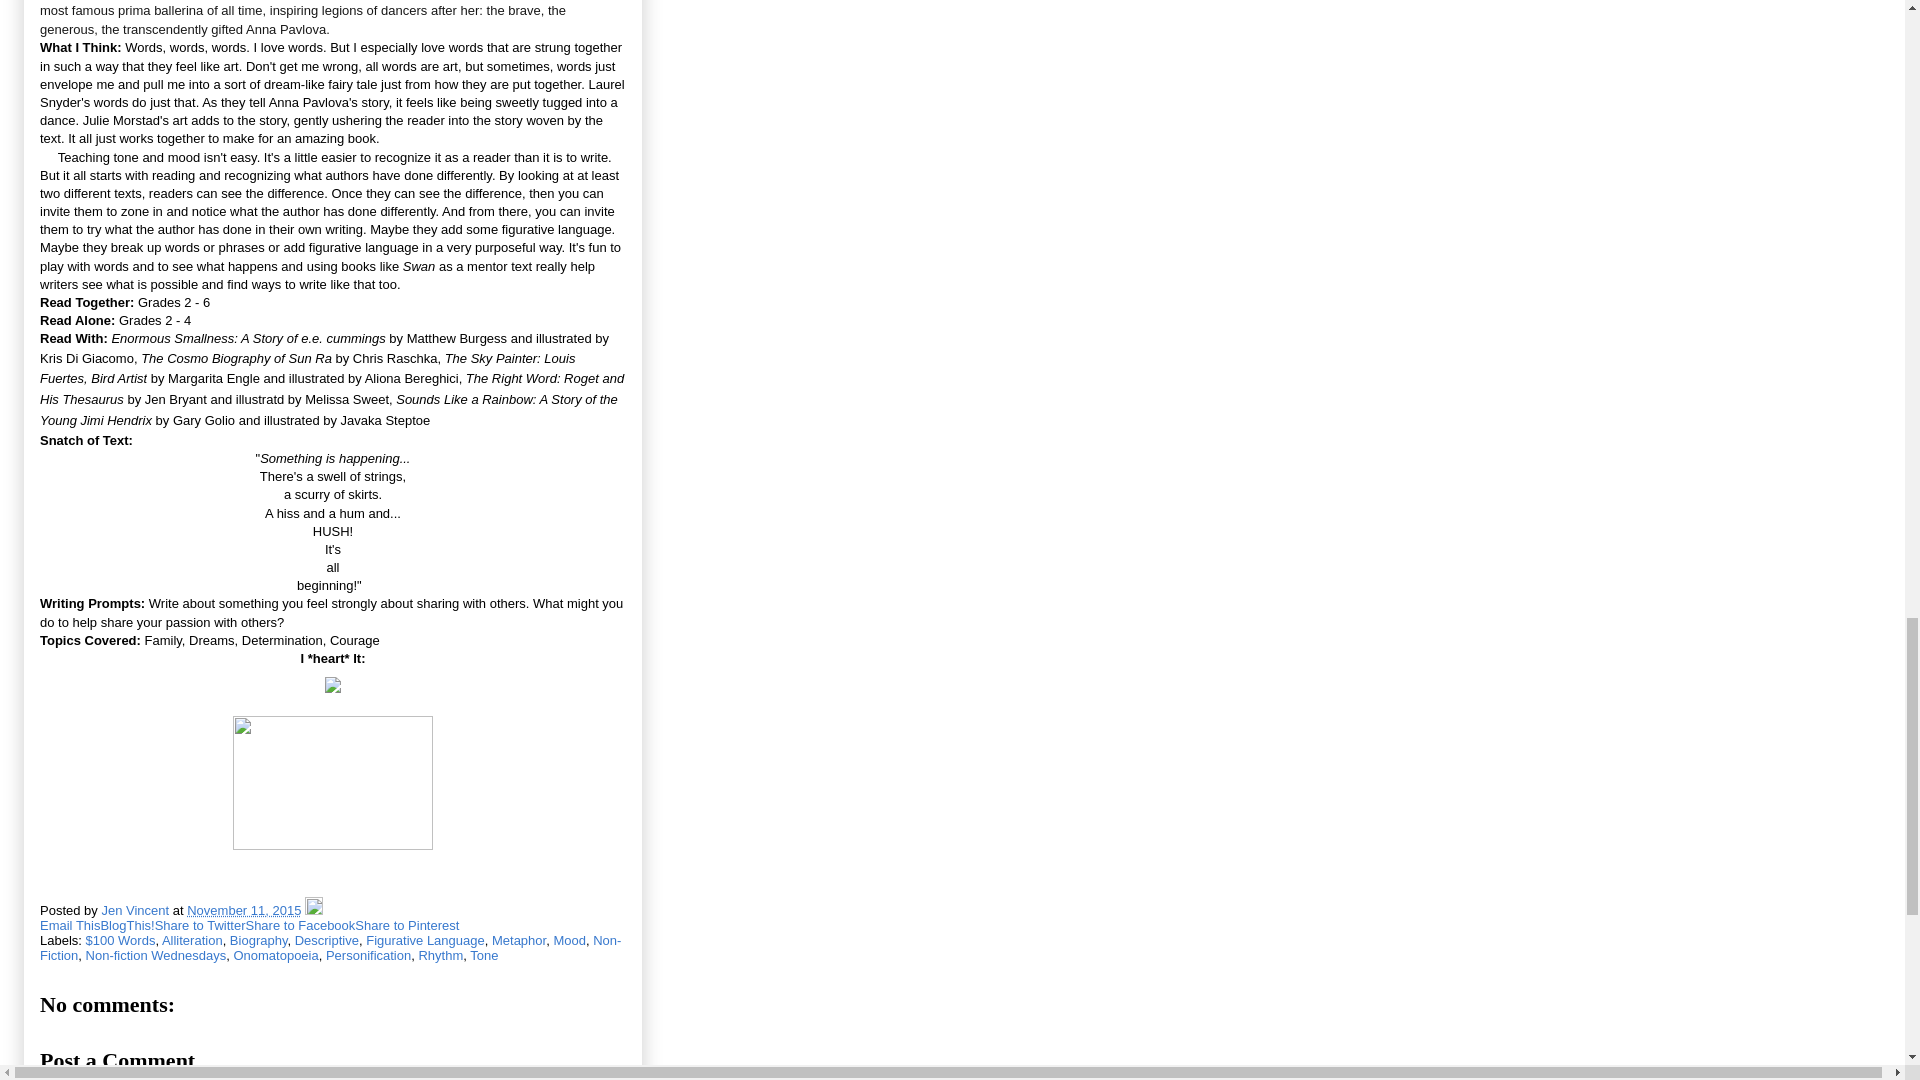 This screenshot has height=1080, width=1920. Describe the element at coordinates (426, 940) in the screenshot. I see `Figurative Language` at that location.